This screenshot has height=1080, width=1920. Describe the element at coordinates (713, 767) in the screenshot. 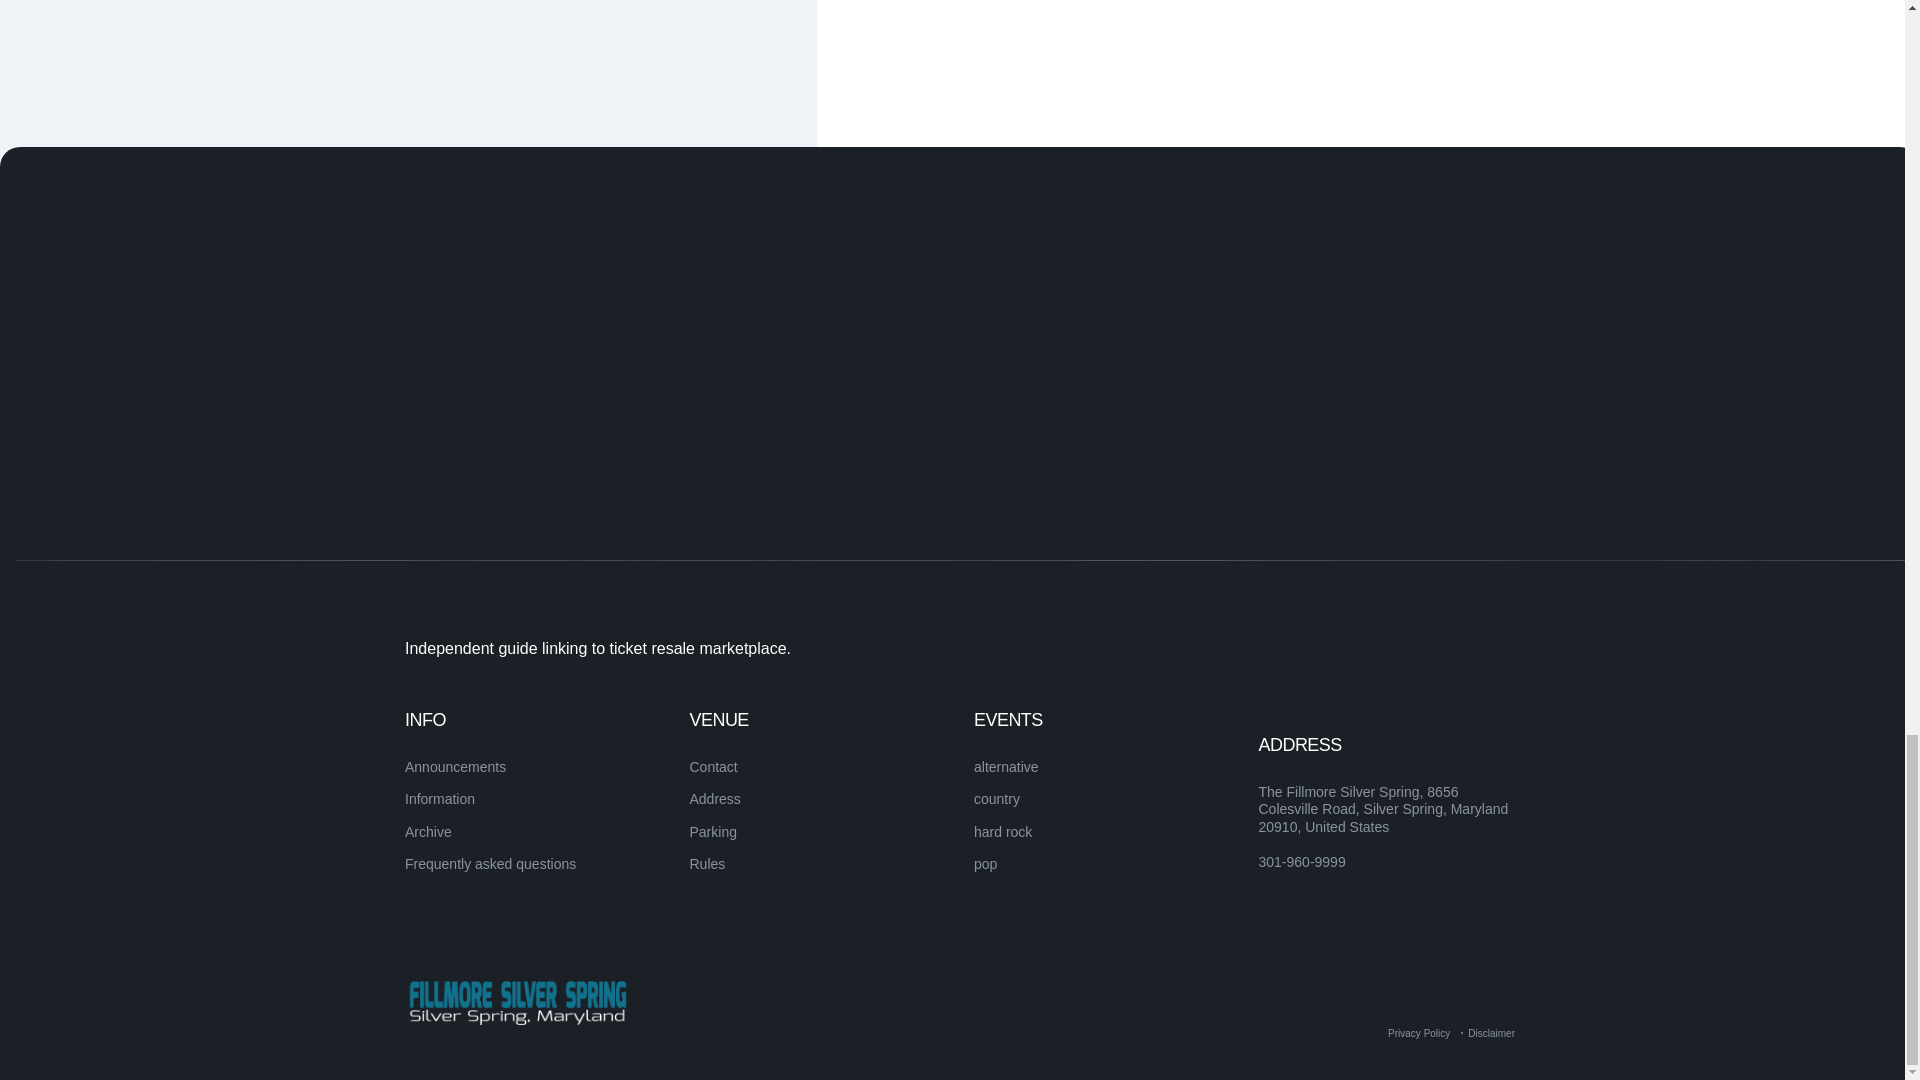

I see `Contact` at that location.